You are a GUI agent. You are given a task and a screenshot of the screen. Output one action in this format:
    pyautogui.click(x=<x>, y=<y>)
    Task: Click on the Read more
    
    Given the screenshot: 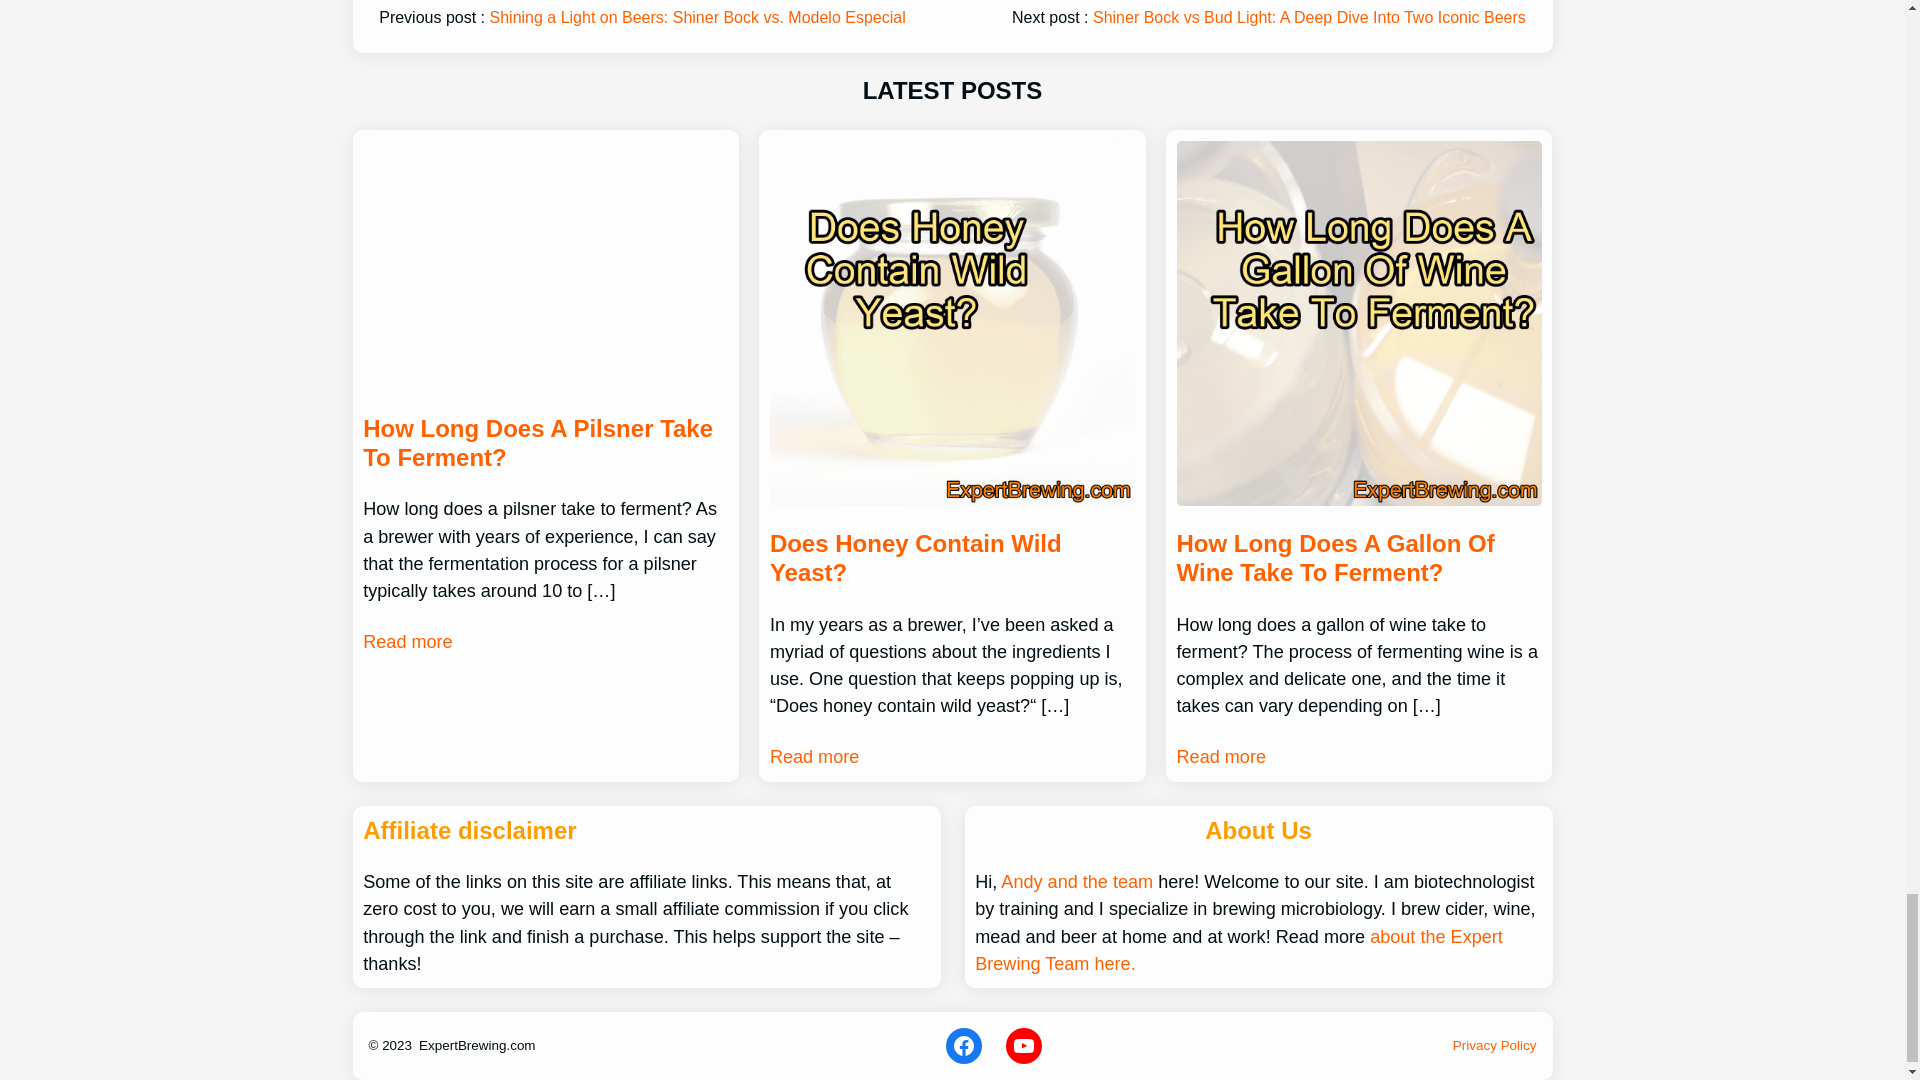 What is the action you would take?
    pyautogui.click(x=1220, y=758)
    